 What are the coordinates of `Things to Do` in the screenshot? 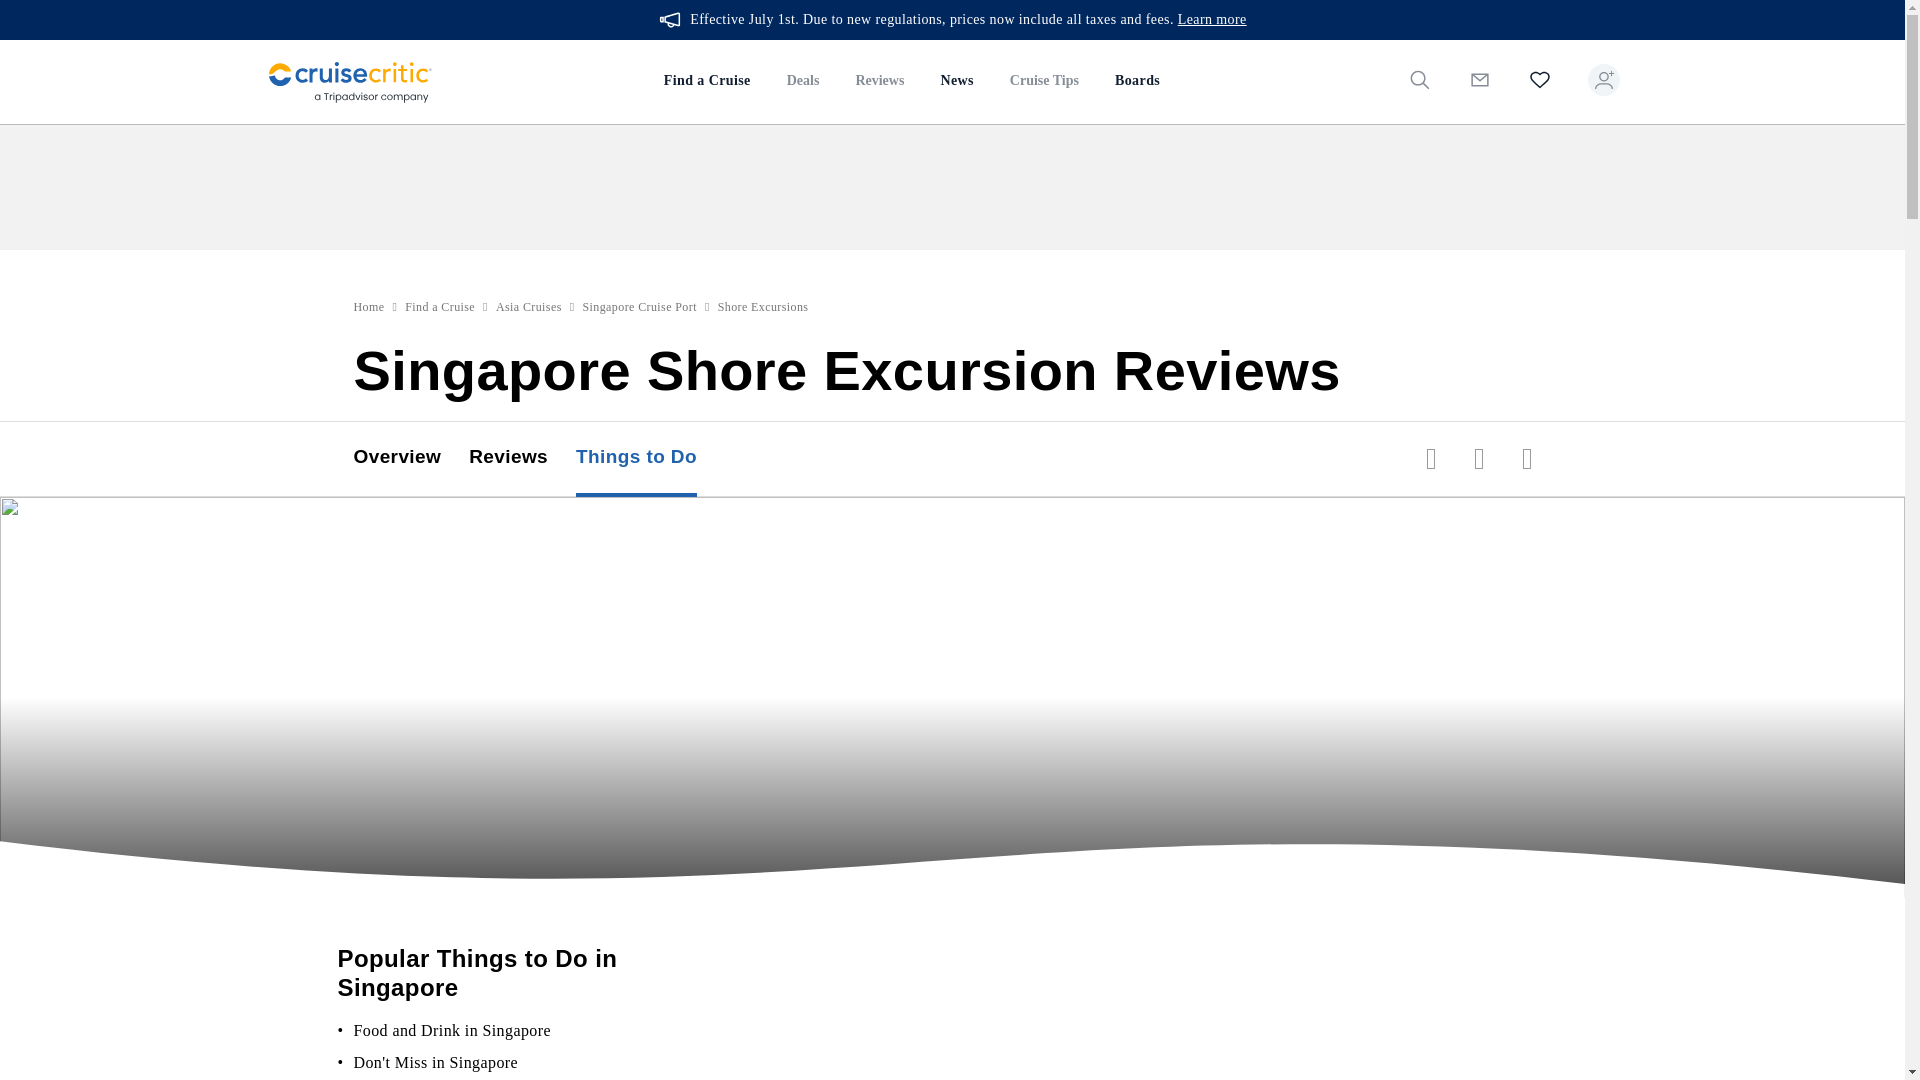 It's located at (650, 458).